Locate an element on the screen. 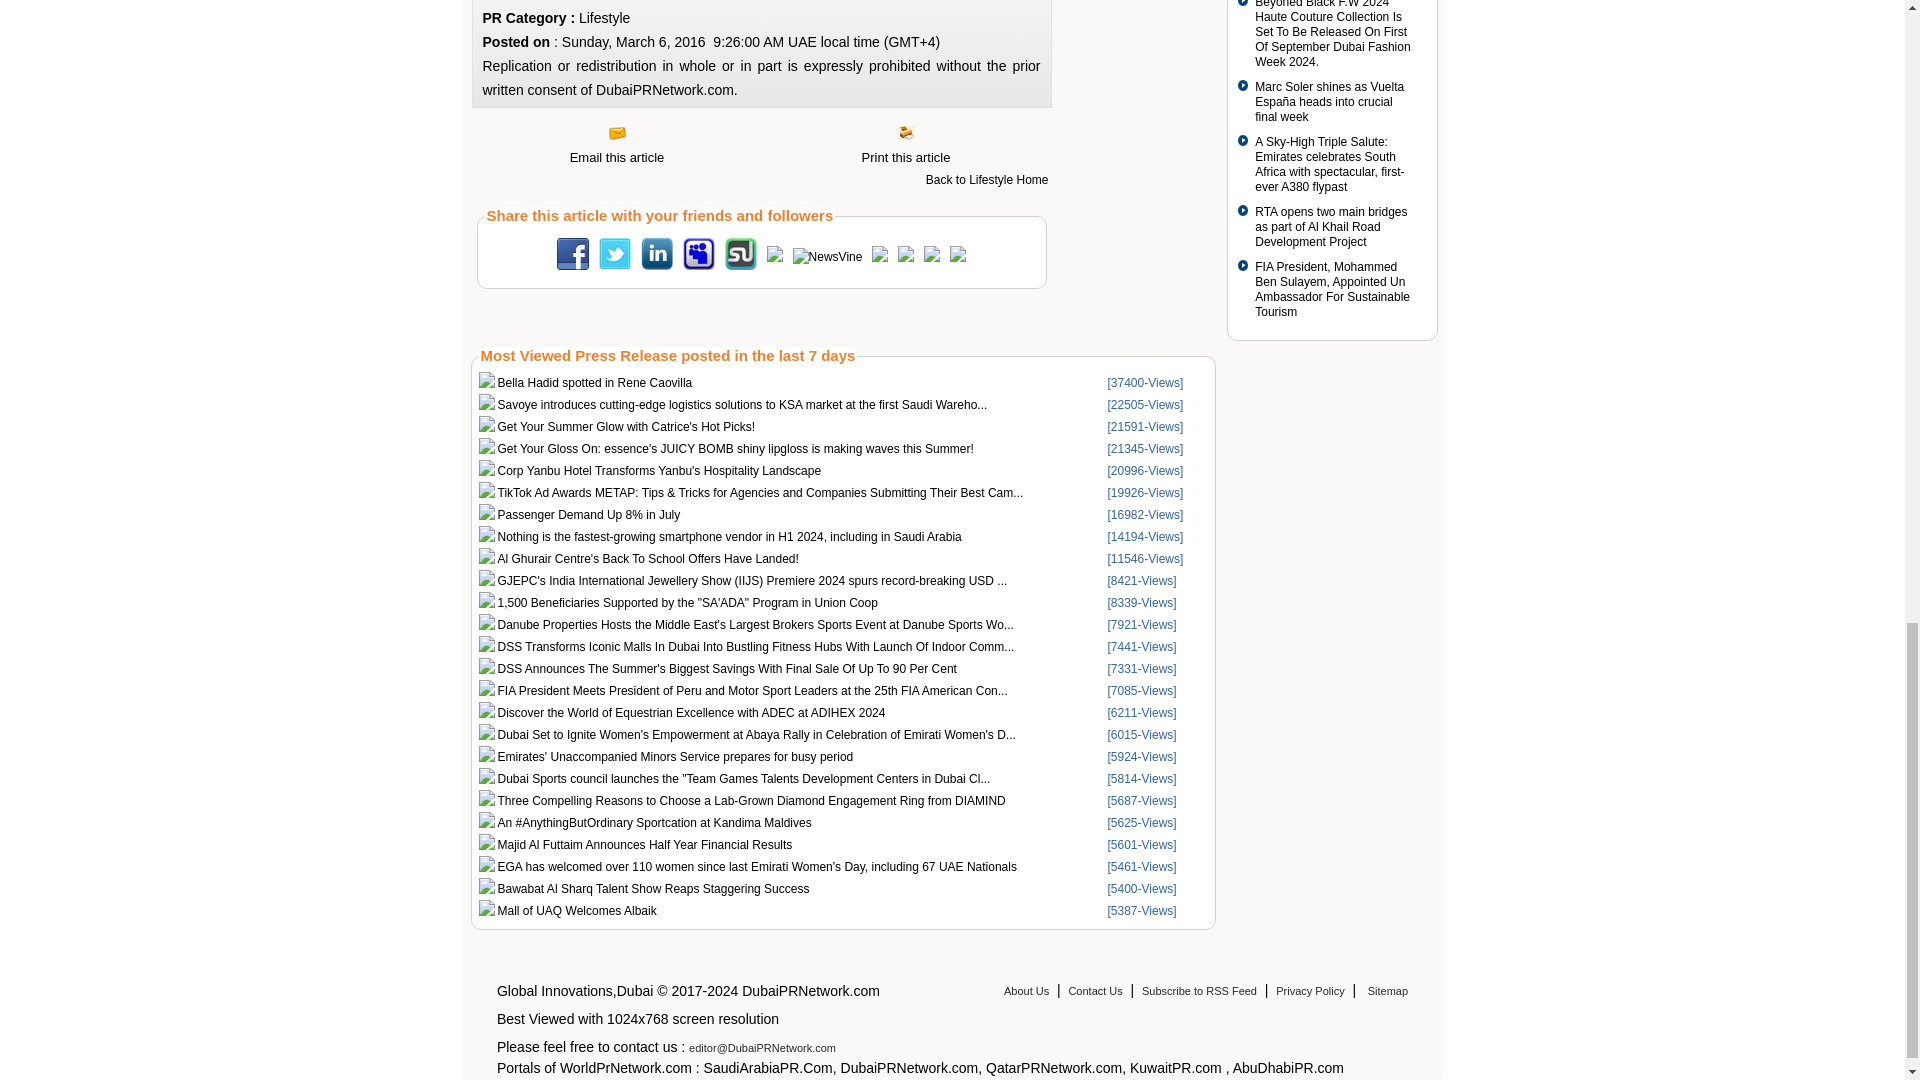  Stumbleupon is located at coordinates (740, 266).